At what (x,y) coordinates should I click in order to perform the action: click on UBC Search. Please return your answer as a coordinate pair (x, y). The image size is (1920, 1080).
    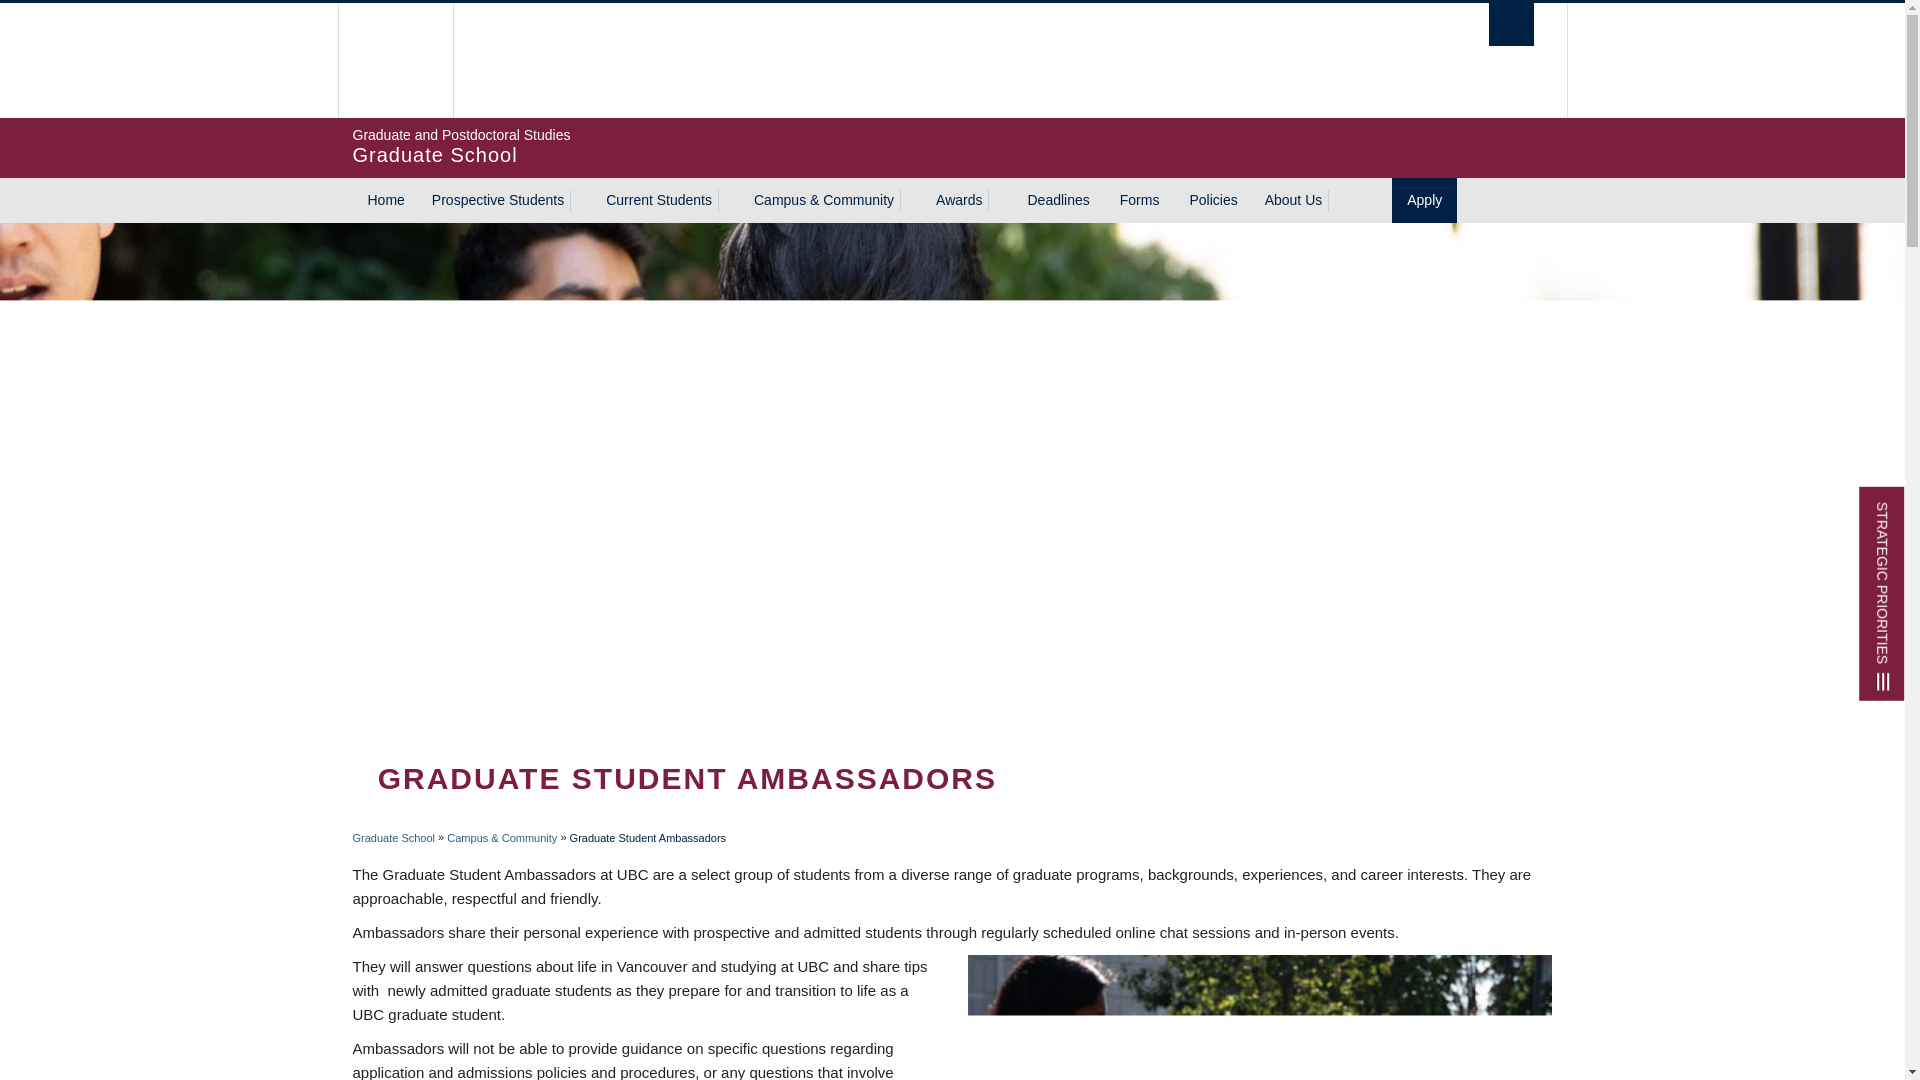
    Looking at the image, I should click on (384, 200).